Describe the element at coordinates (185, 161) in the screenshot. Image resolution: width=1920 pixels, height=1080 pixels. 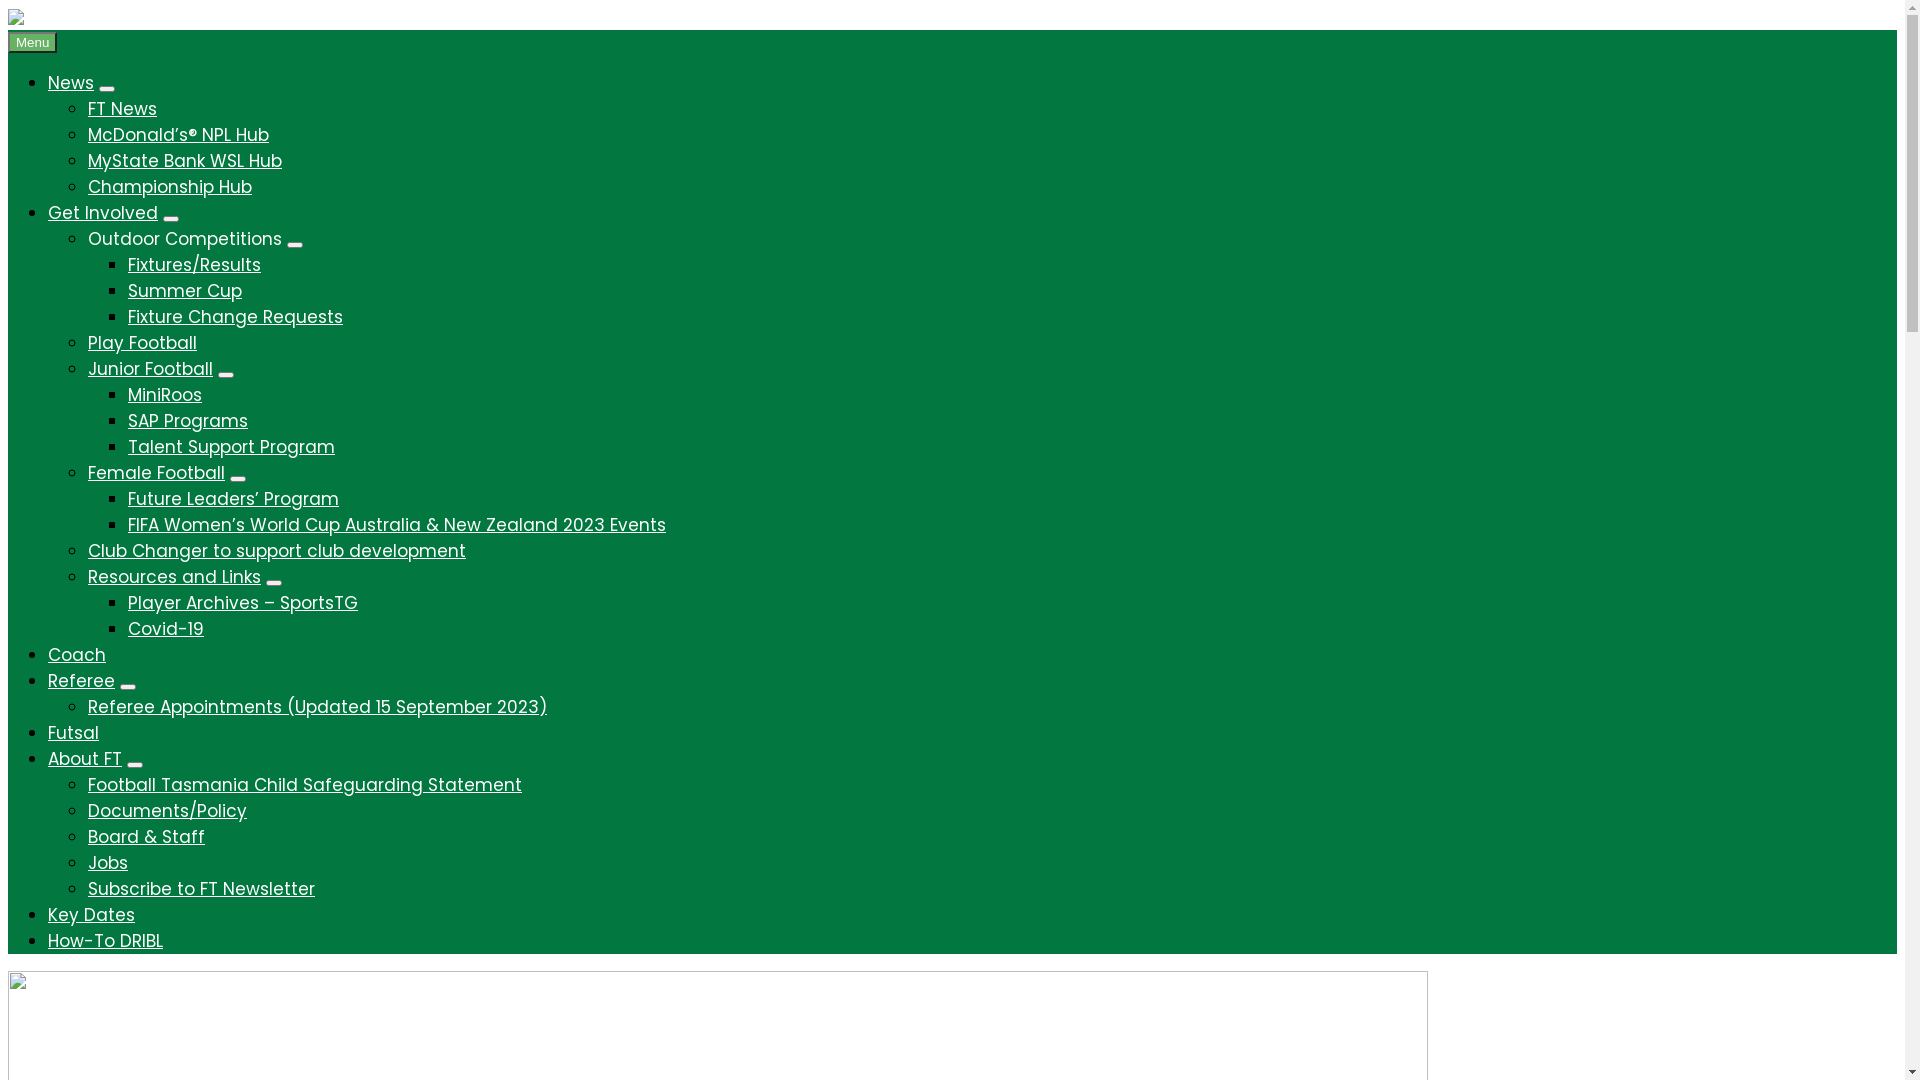
I see `MyState Bank WSL Hub` at that location.